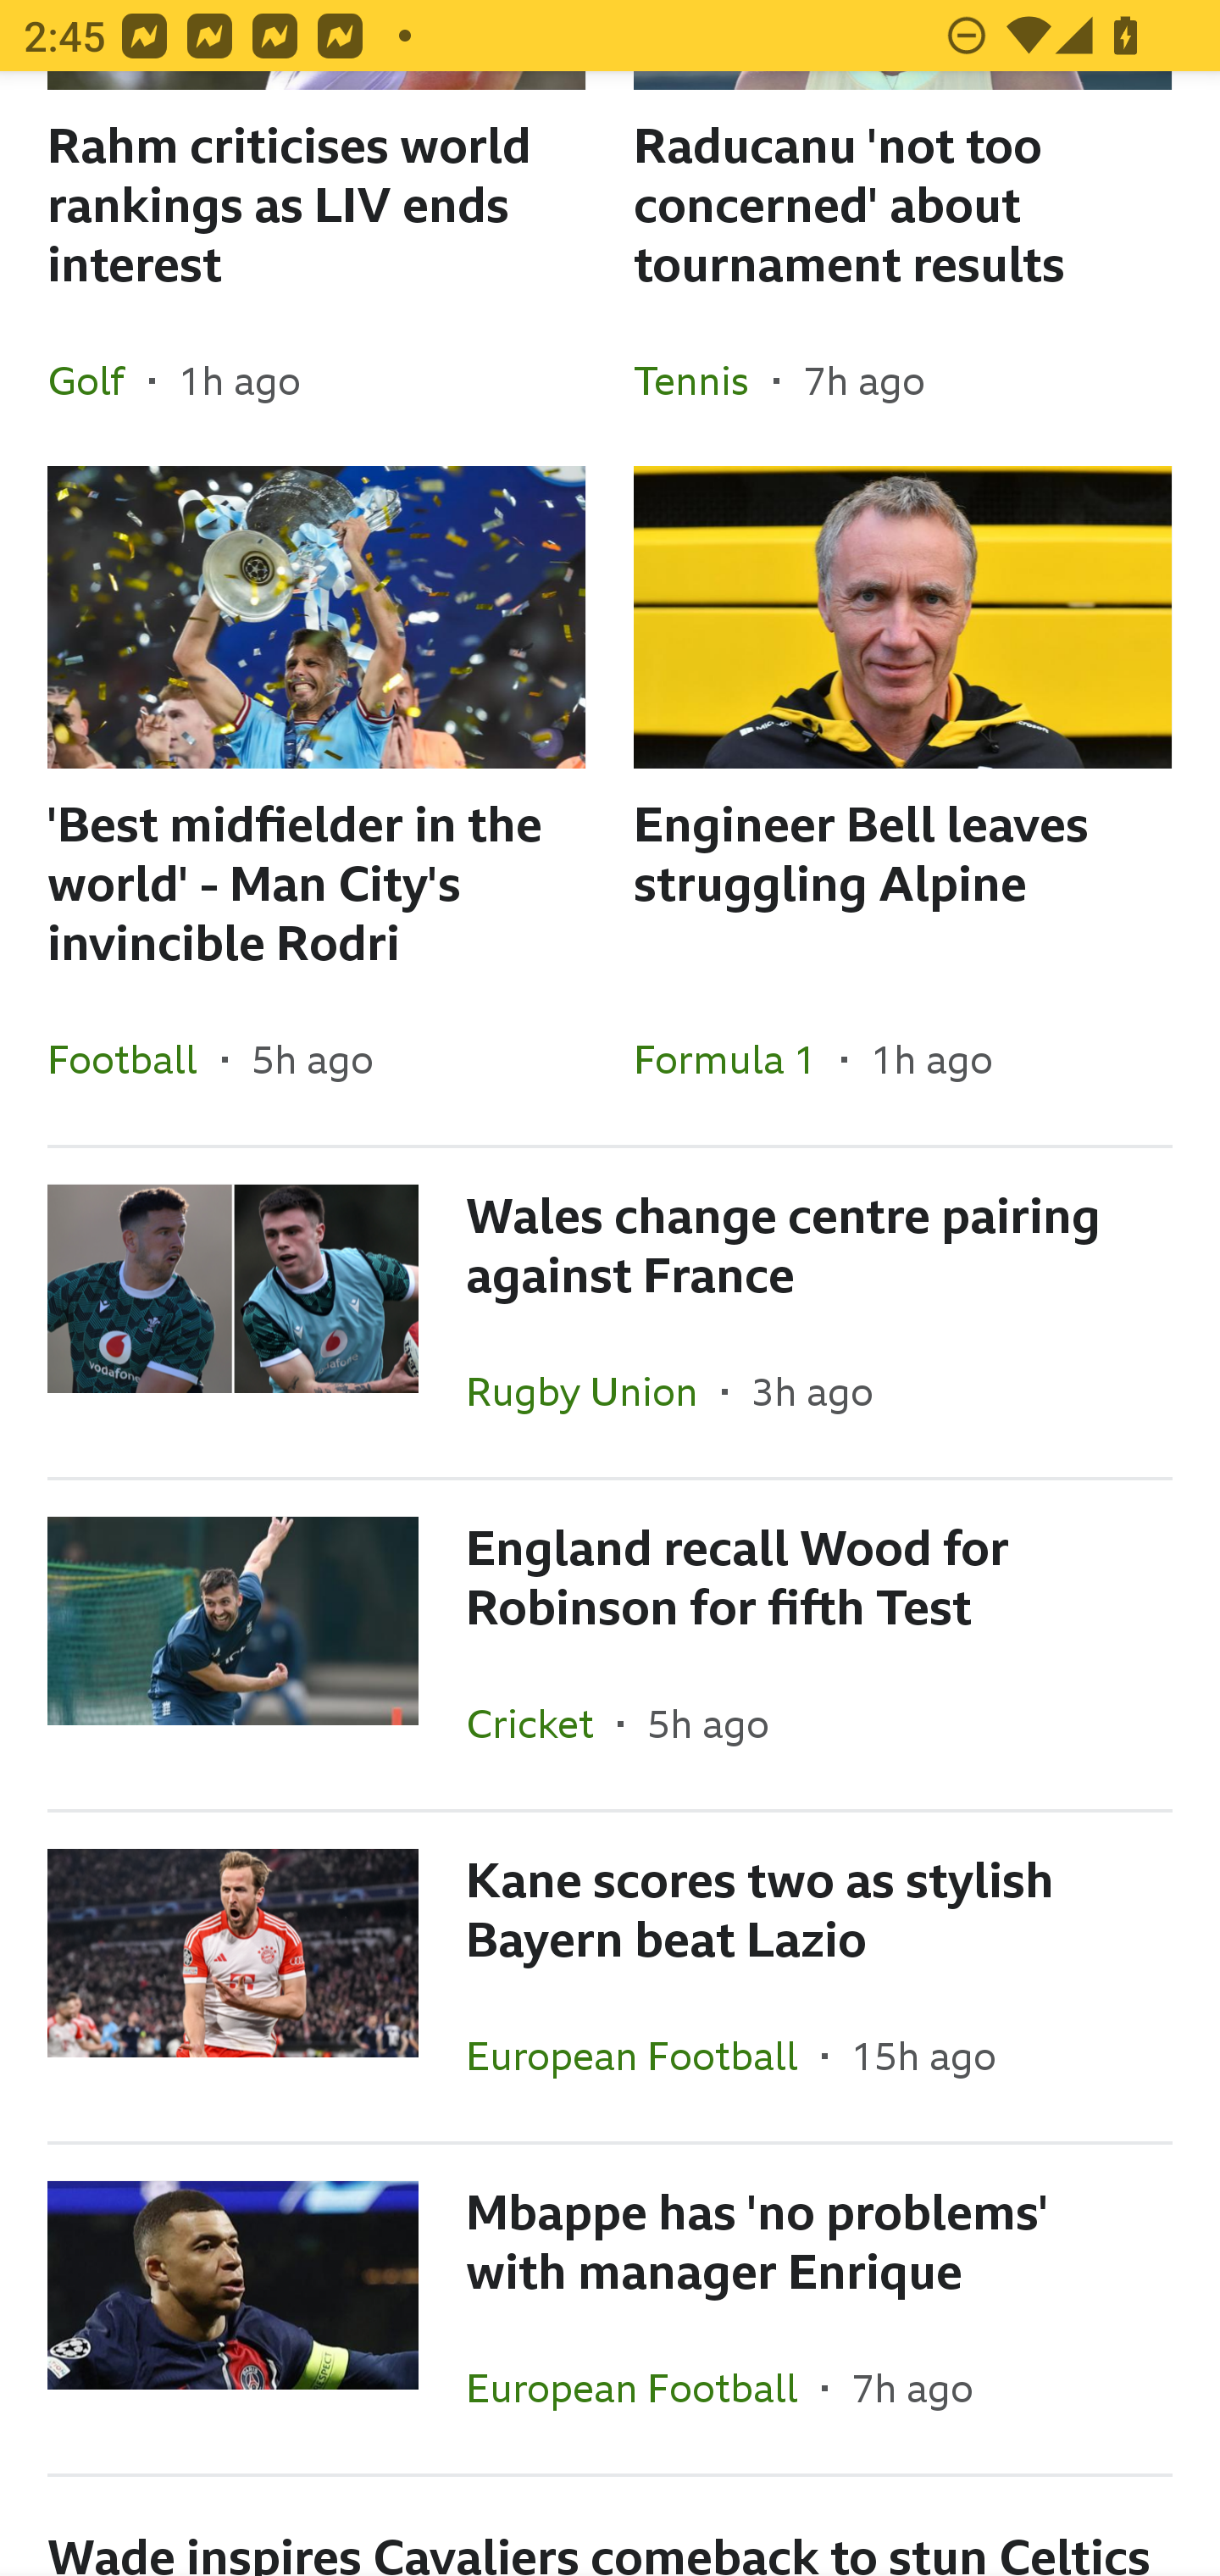  I want to click on Tennis In the section Tennis, so click(703, 380).